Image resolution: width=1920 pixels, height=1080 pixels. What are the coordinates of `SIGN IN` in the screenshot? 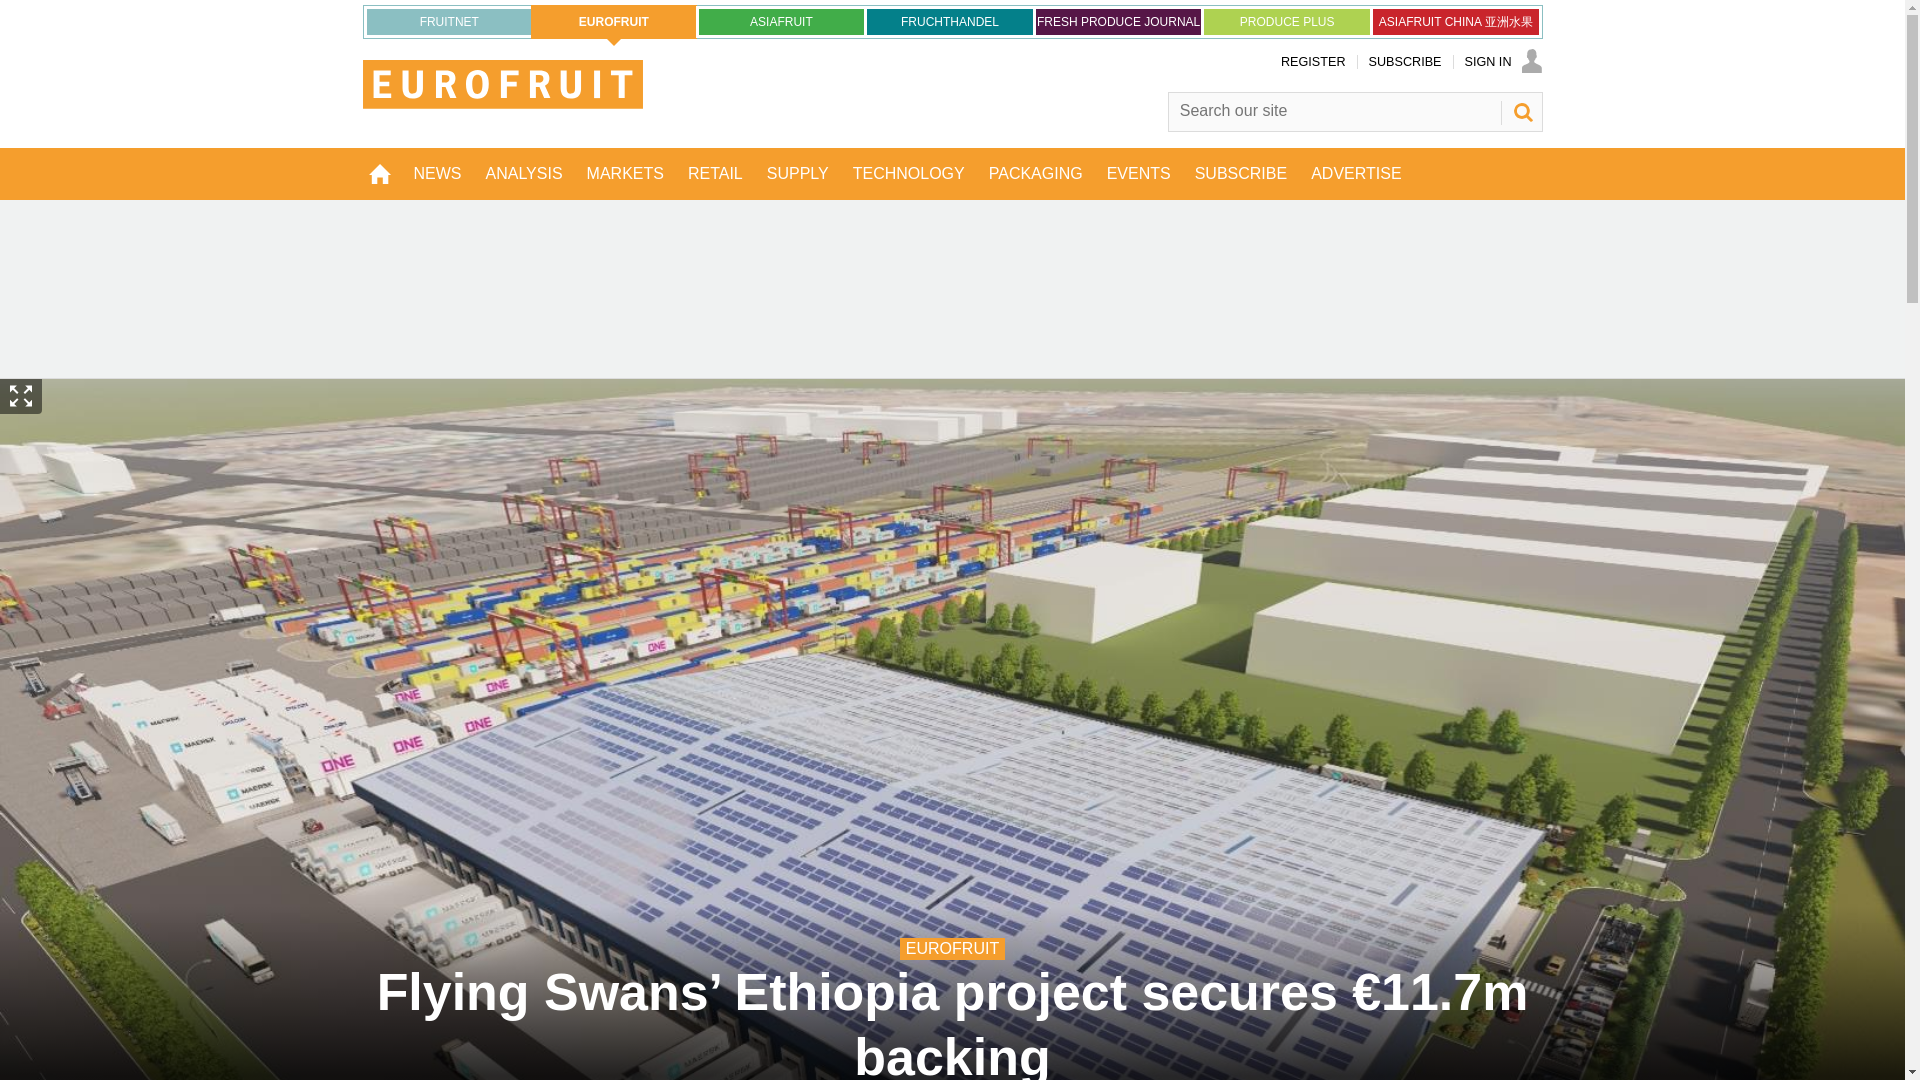 It's located at (1502, 62).